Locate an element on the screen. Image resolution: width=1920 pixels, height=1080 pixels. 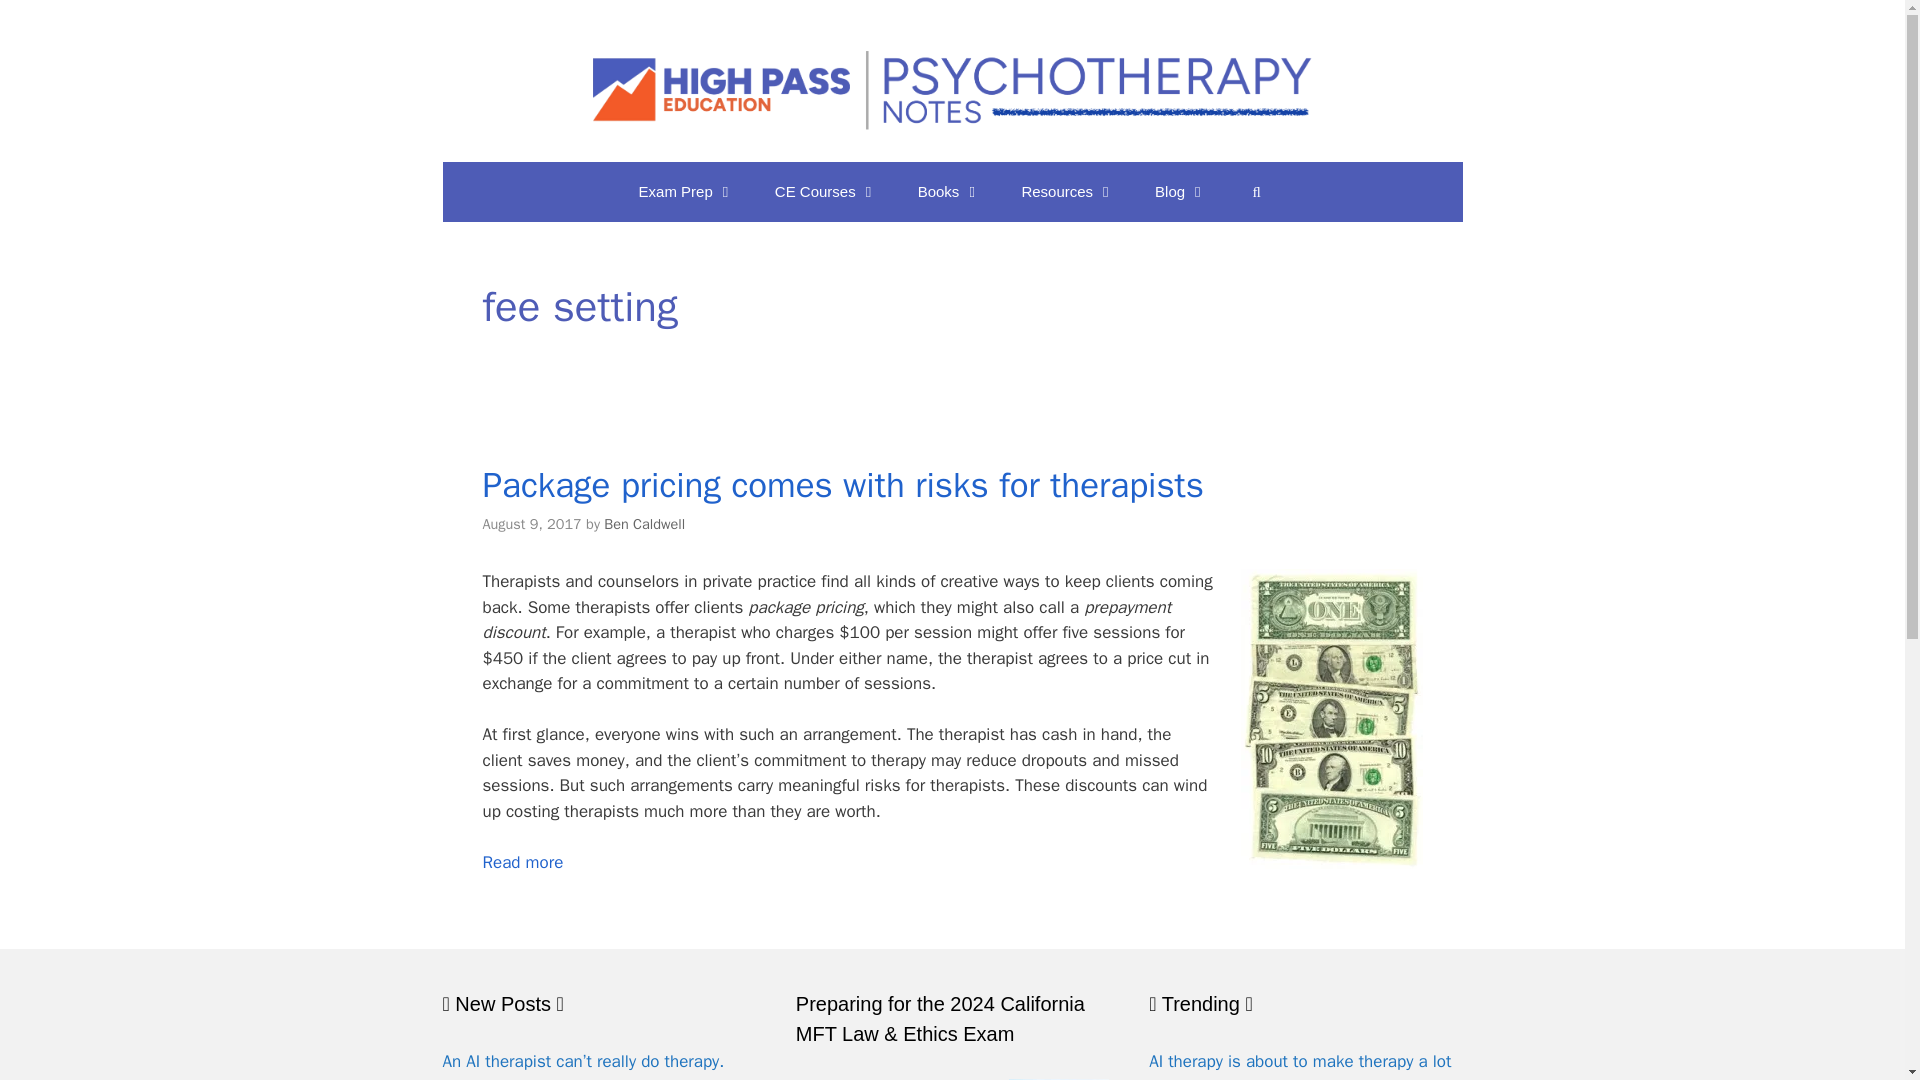
Exam Prep is located at coordinates (686, 192).